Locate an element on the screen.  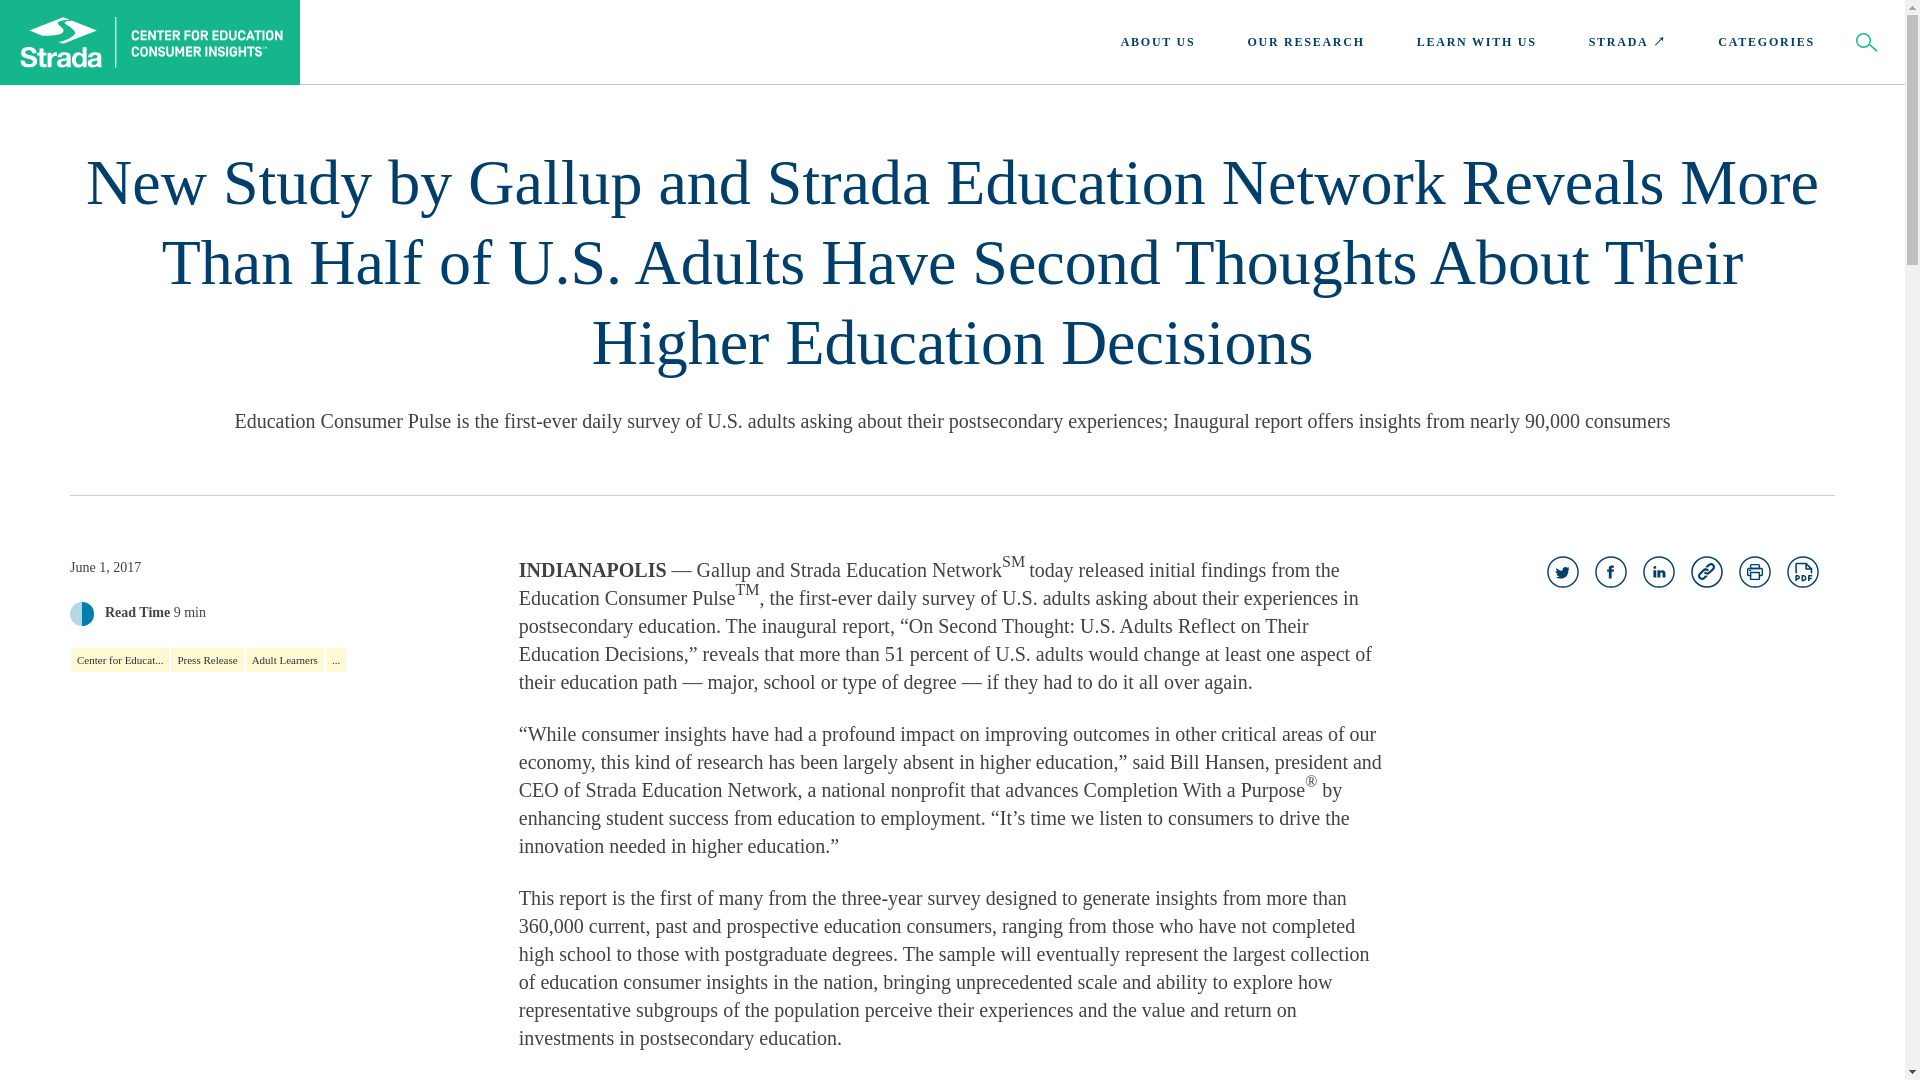
OUR RESEARCH is located at coordinates (1306, 42).